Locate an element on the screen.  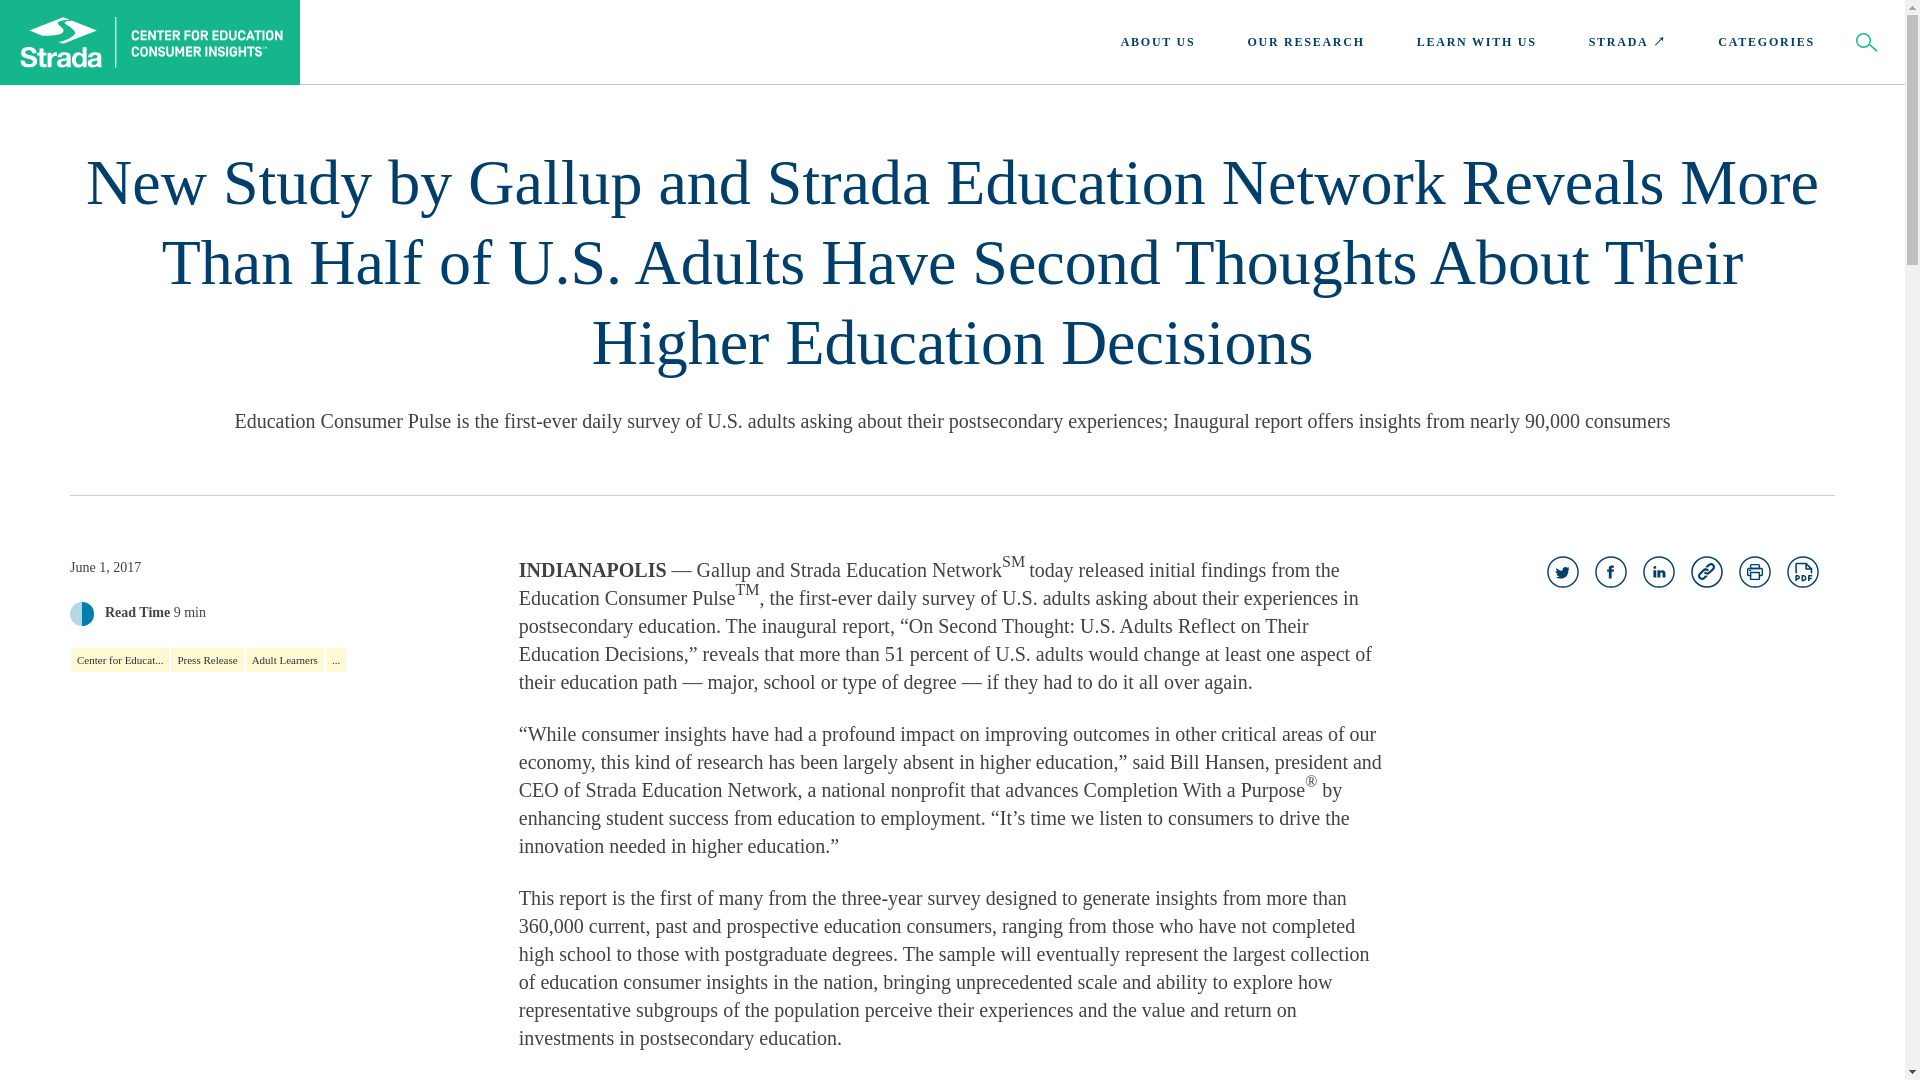
OUR RESEARCH is located at coordinates (1306, 42).